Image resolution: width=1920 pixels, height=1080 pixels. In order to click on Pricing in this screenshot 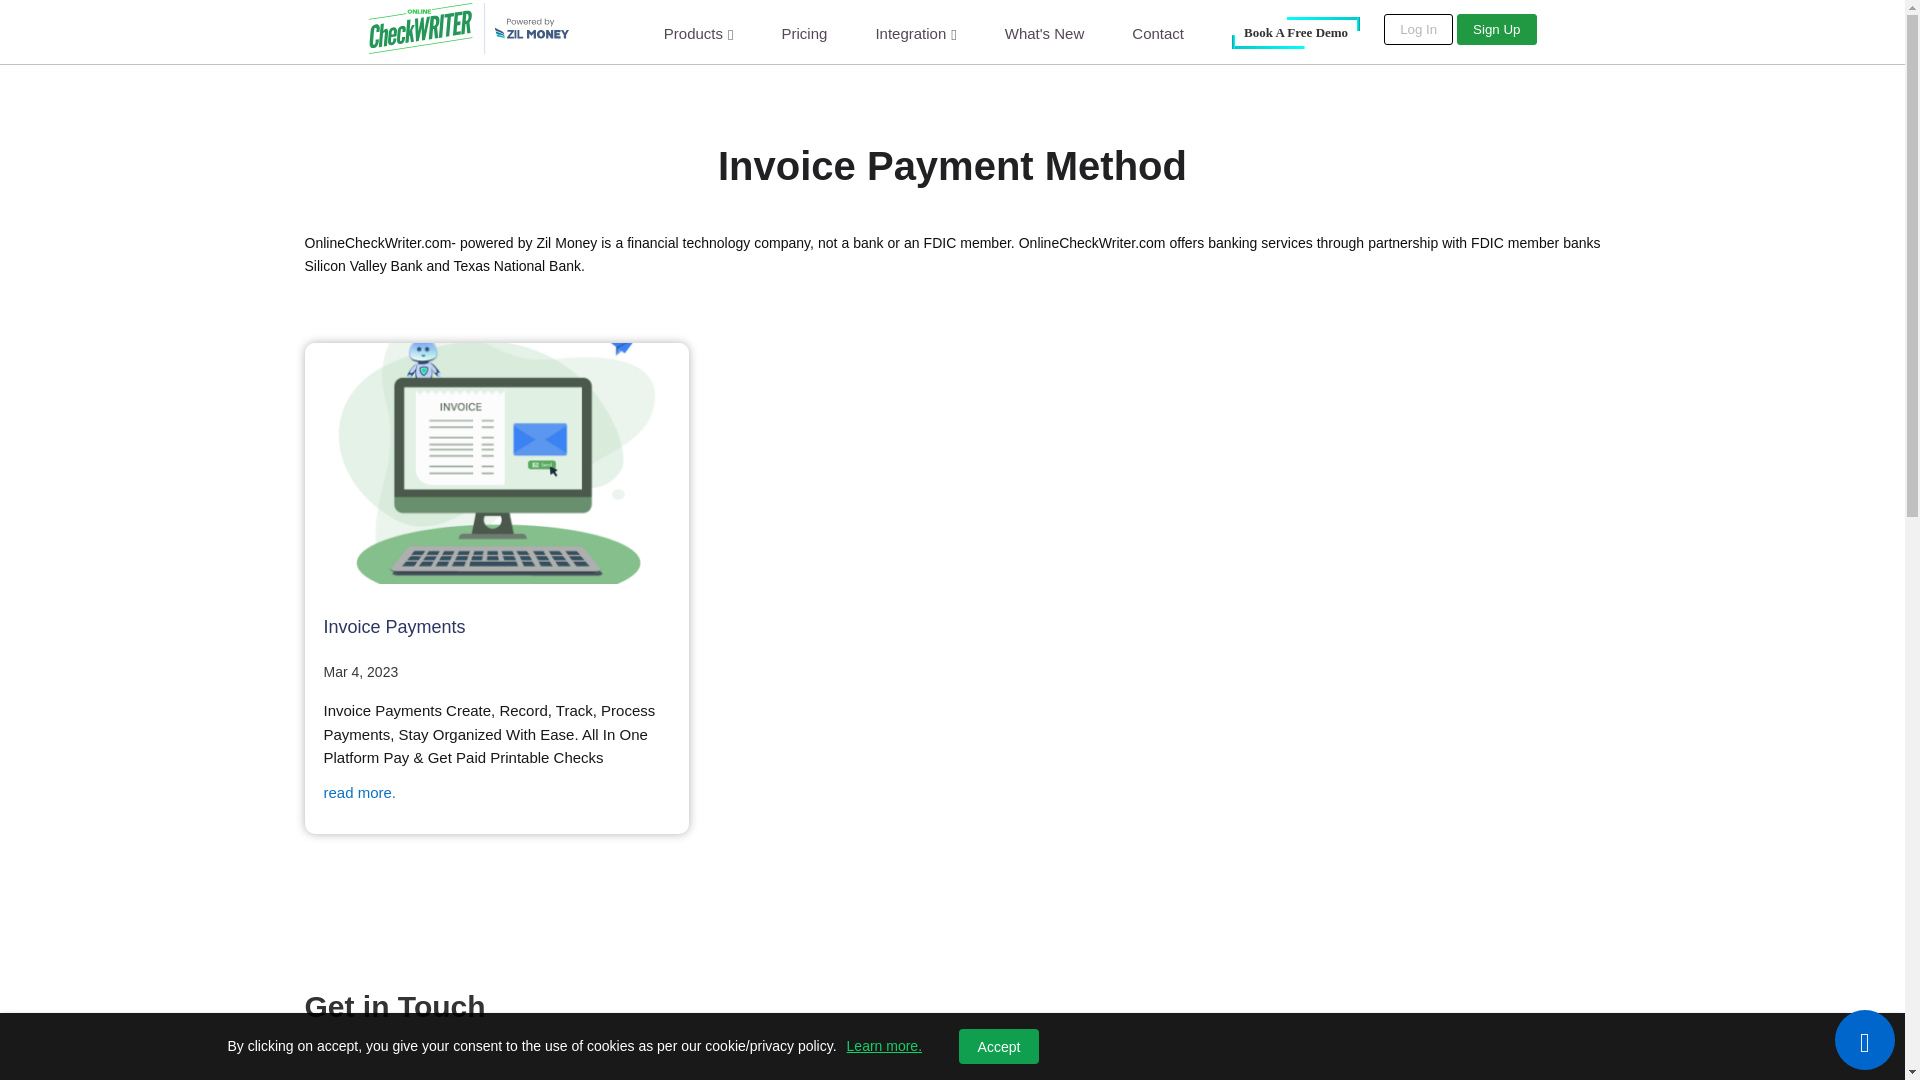, I will do `click(804, 32)`.